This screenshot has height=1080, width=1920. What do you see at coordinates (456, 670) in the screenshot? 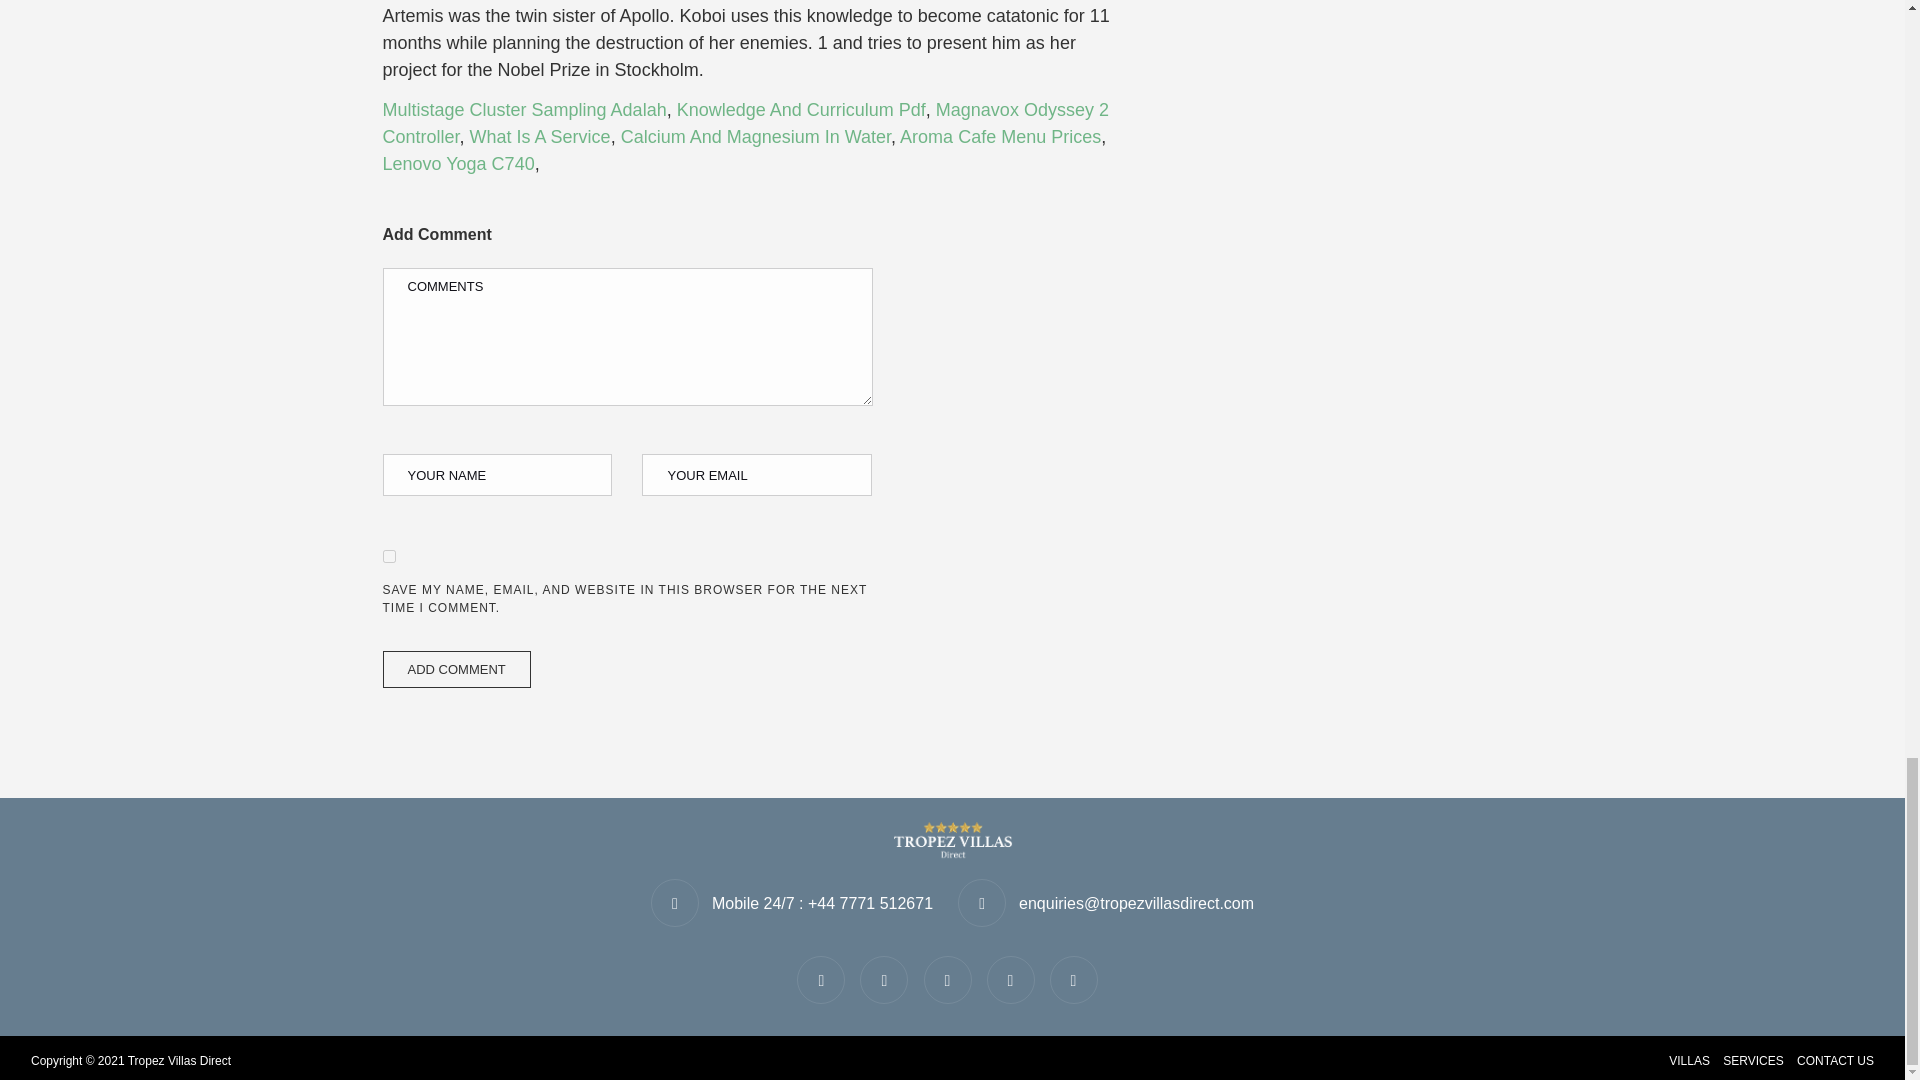
I see `Add Comment` at bounding box center [456, 670].